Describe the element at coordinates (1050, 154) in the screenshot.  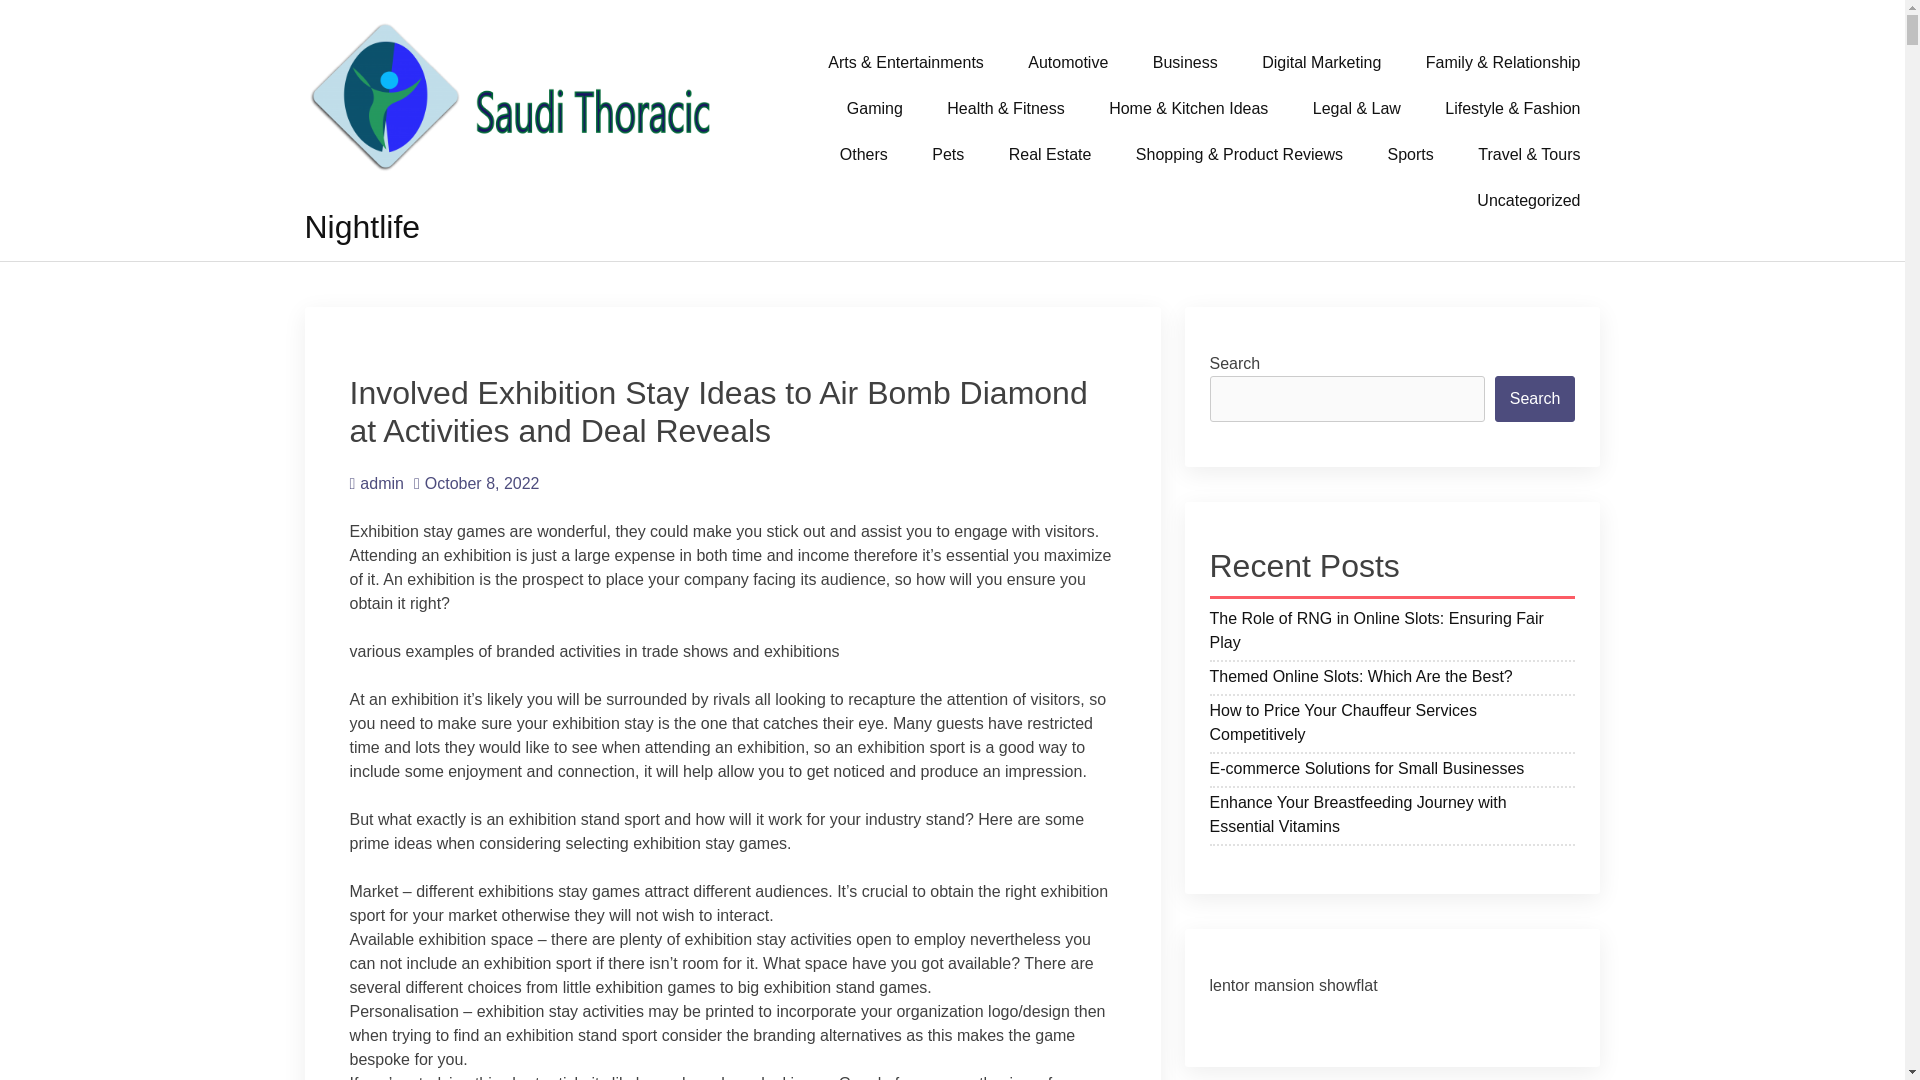
I see `Real Estate` at that location.